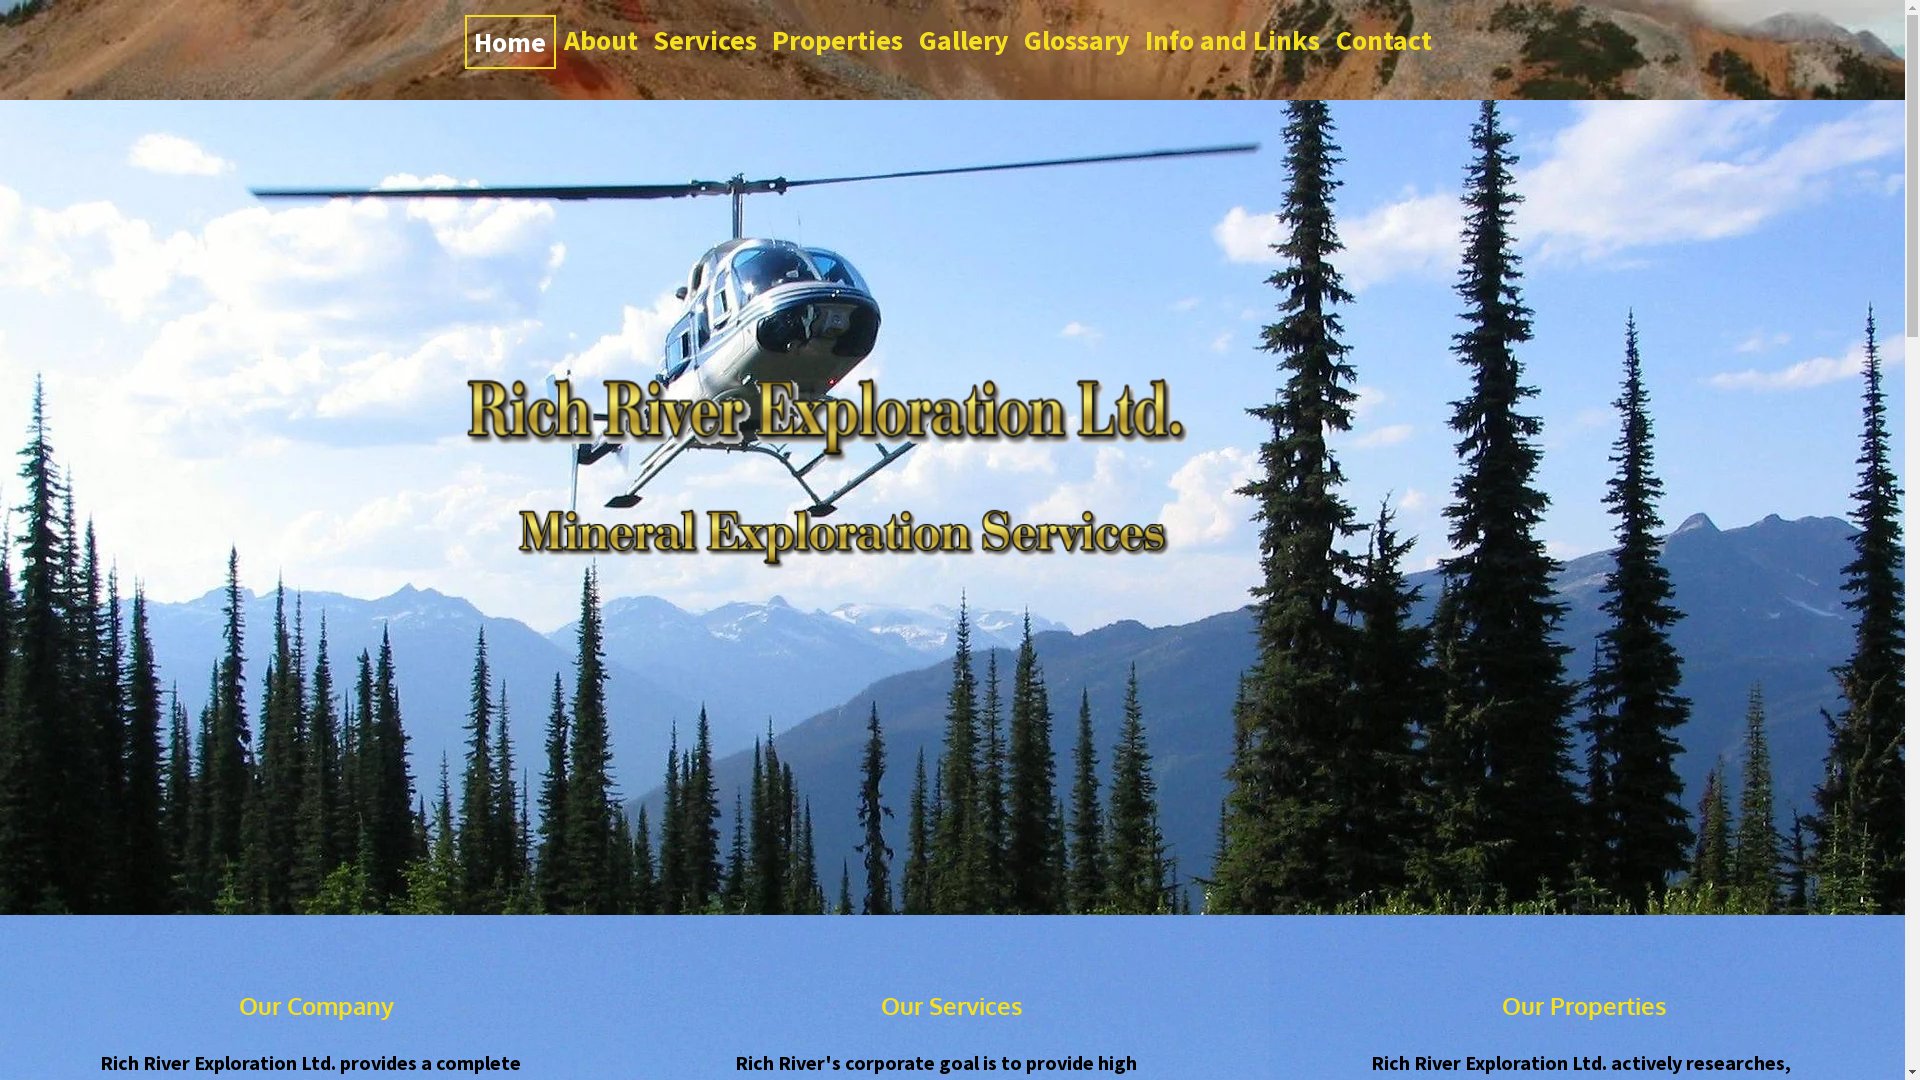 The image size is (1920, 1080). What do you see at coordinates (838, 40) in the screenshot?
I see `Properties` at bounding box center [838, 40].